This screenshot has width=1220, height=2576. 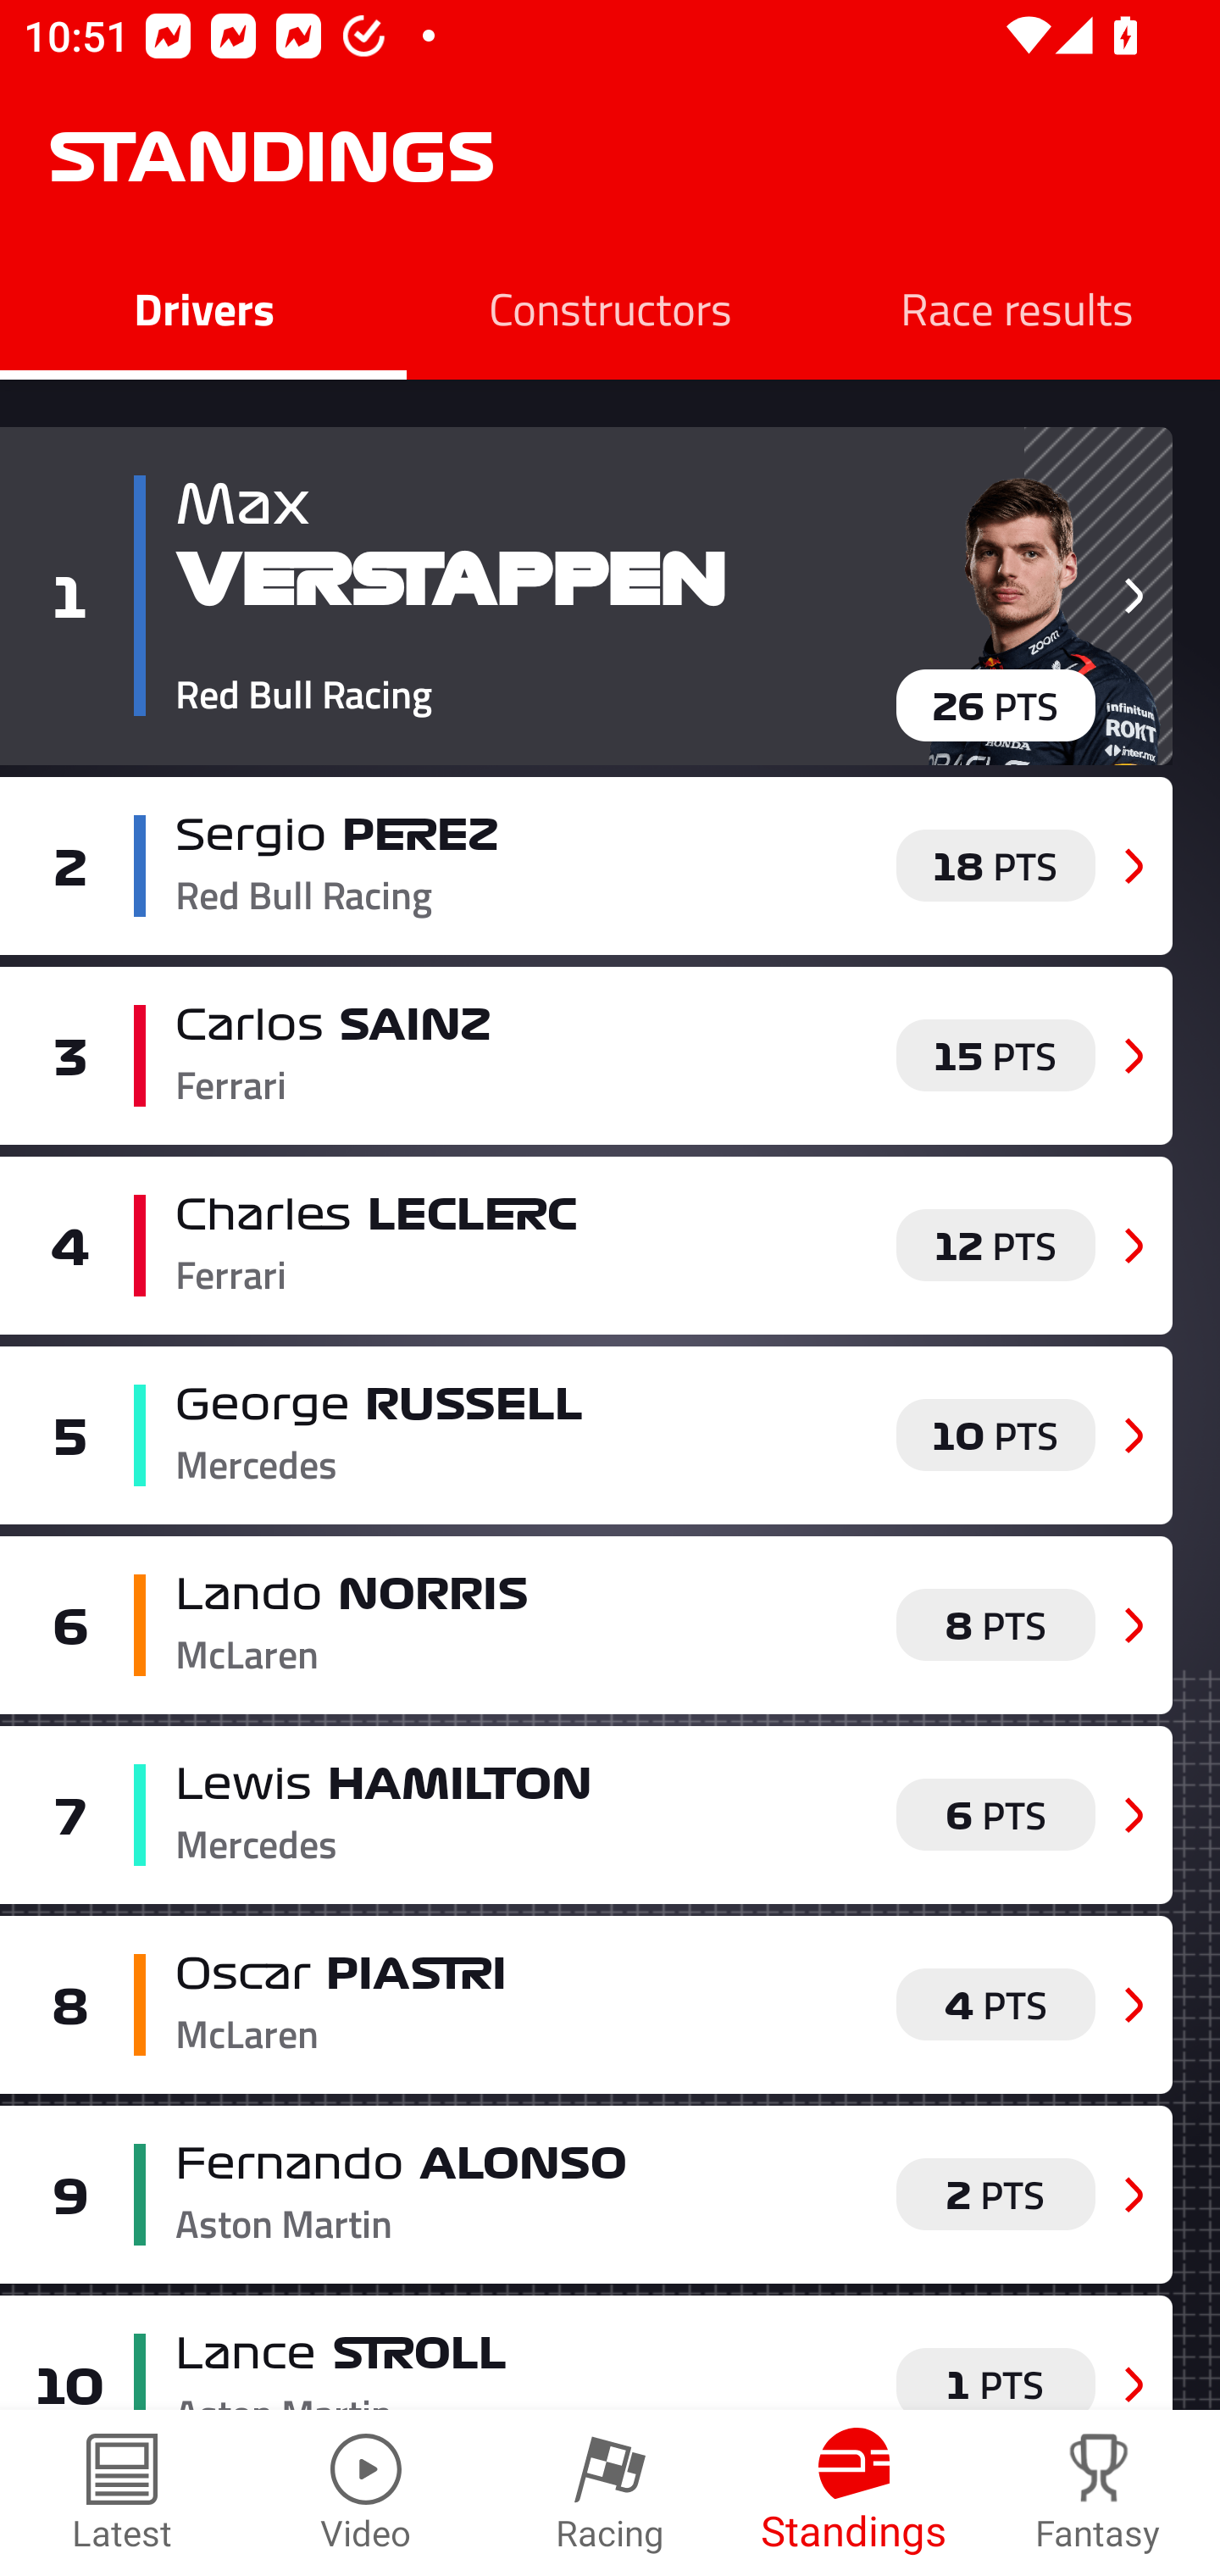 I want to click on 3 Carlos SAINZ Ferrari 15 PTS, so click(x=586, y=1054).